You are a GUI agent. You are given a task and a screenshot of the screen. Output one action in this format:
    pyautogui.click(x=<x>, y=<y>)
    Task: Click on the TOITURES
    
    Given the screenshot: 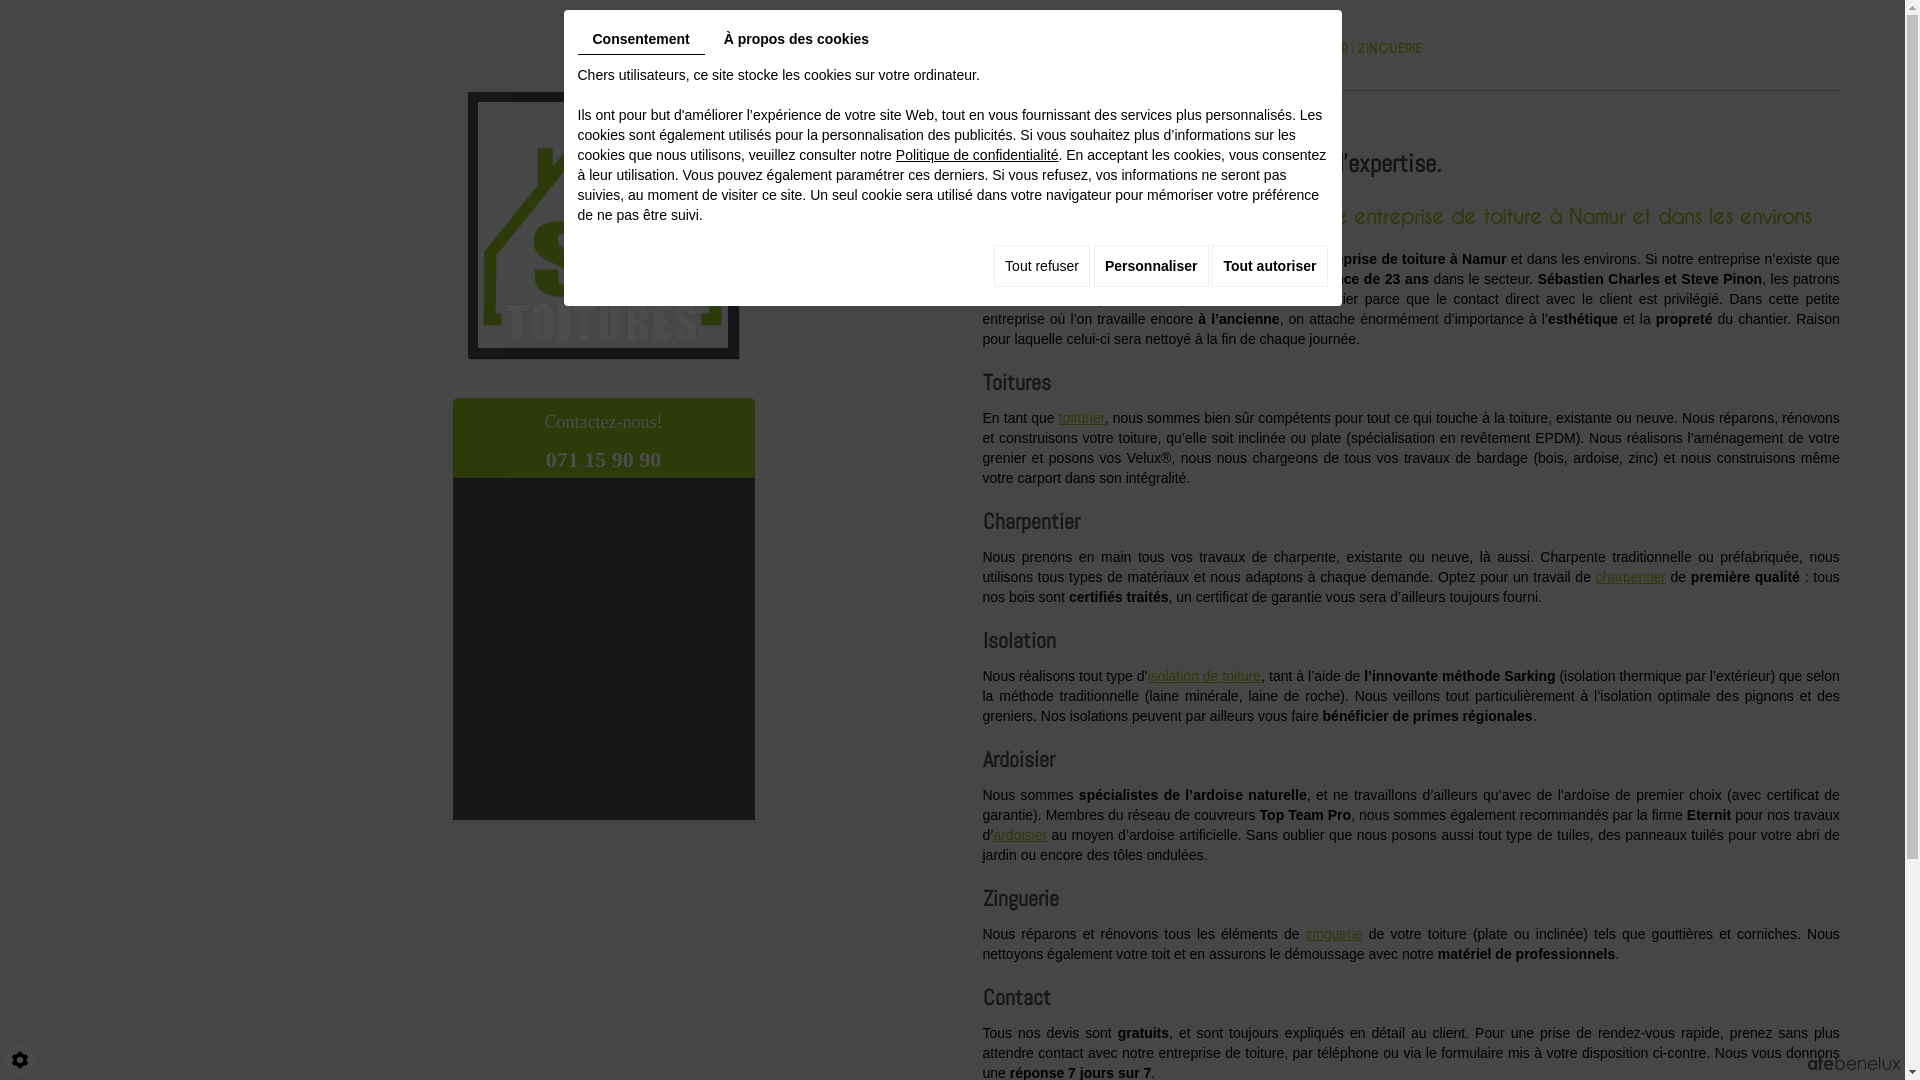 What is the action you would take?
    pyautogui.click(x=1080, y=49)
    